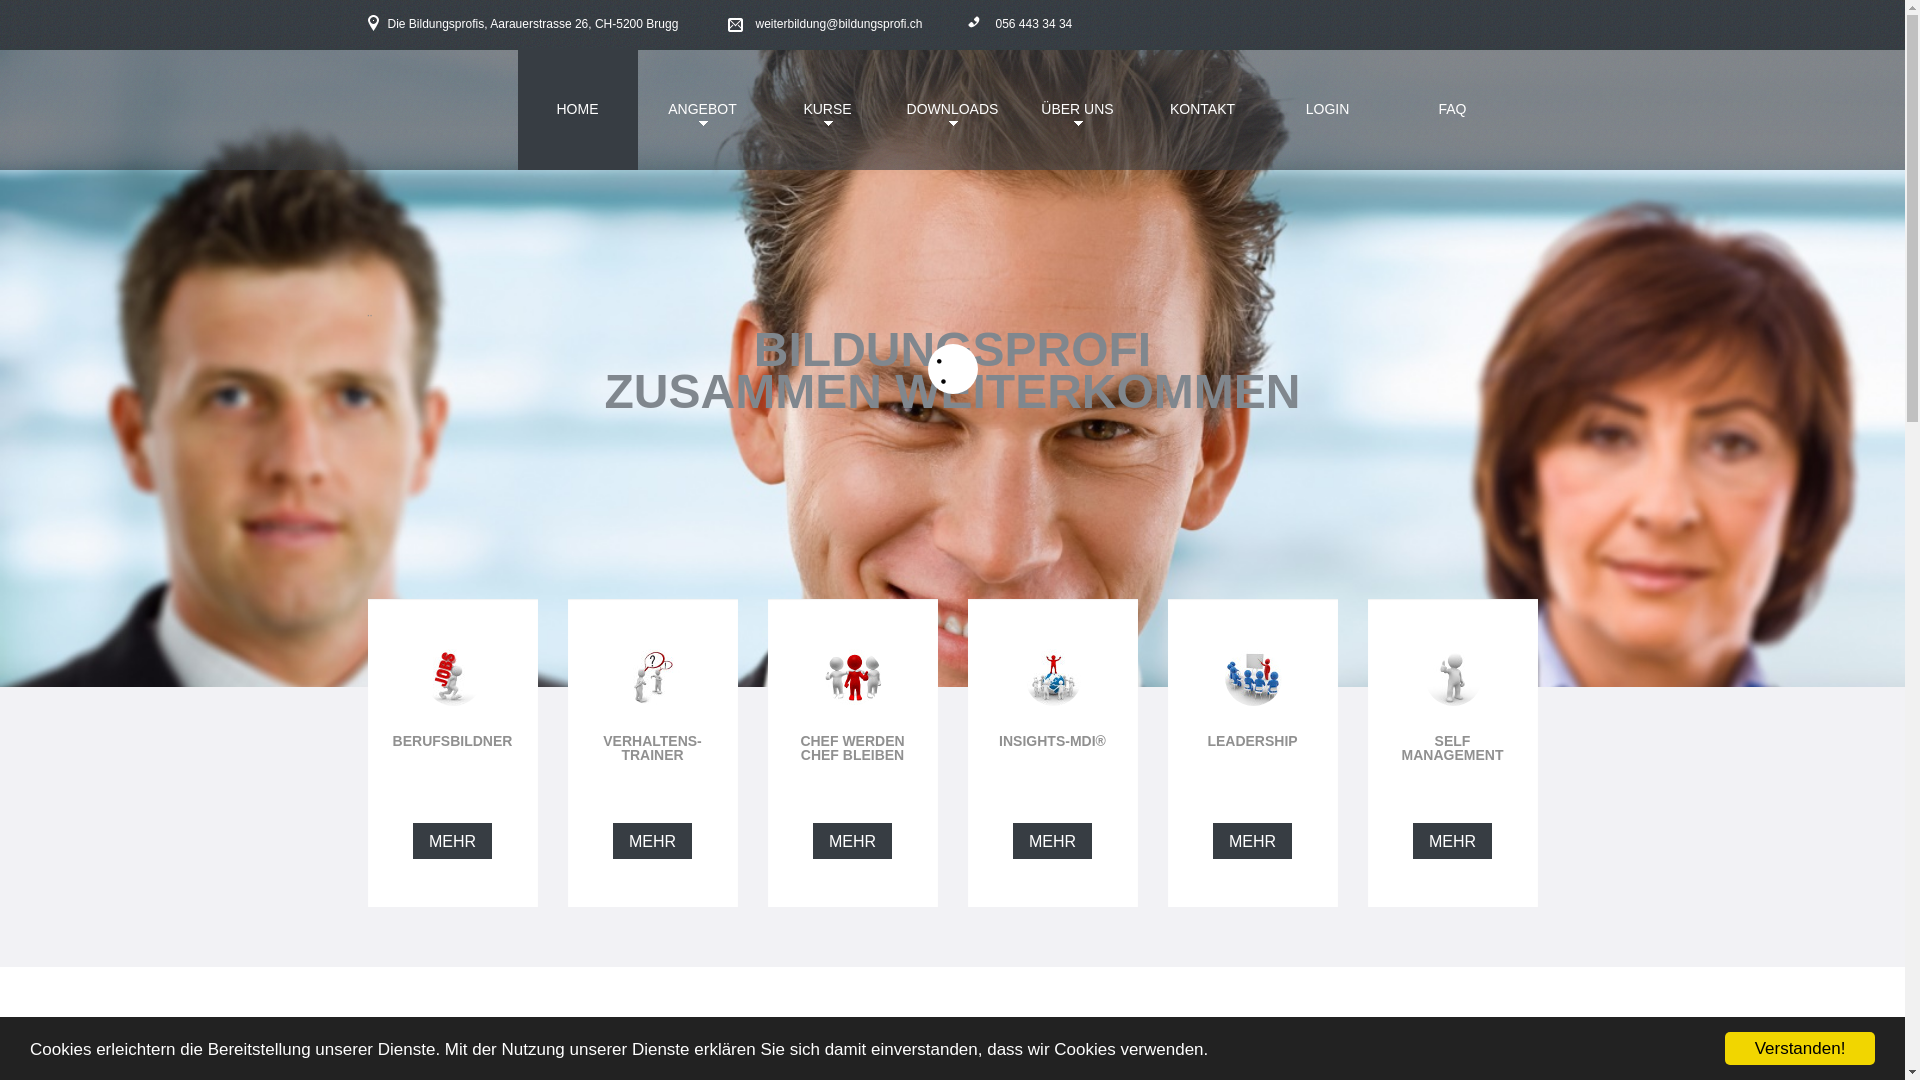  I want to click on BERUFSBILDNER
MEHR, so click(453, 827).